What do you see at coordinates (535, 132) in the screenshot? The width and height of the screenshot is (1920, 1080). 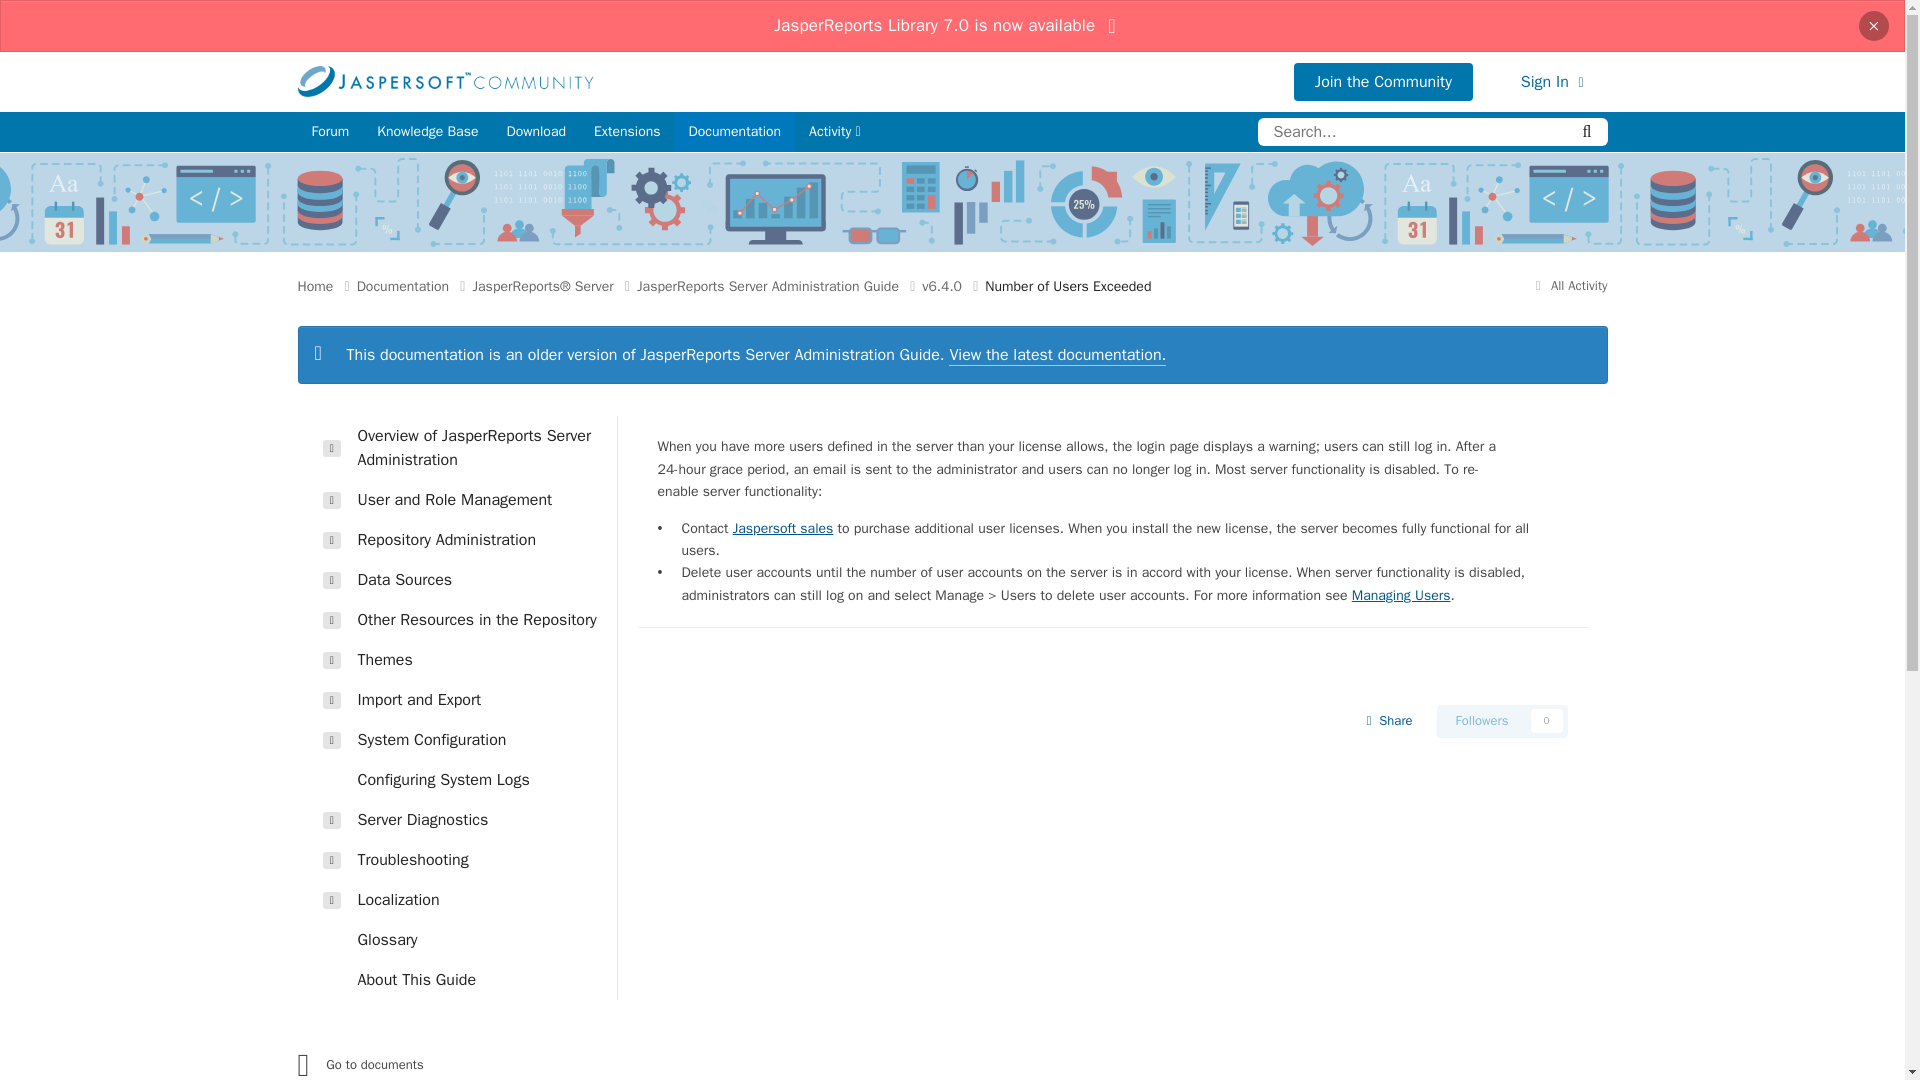 I see `Download` at bounding box center [535, 132].